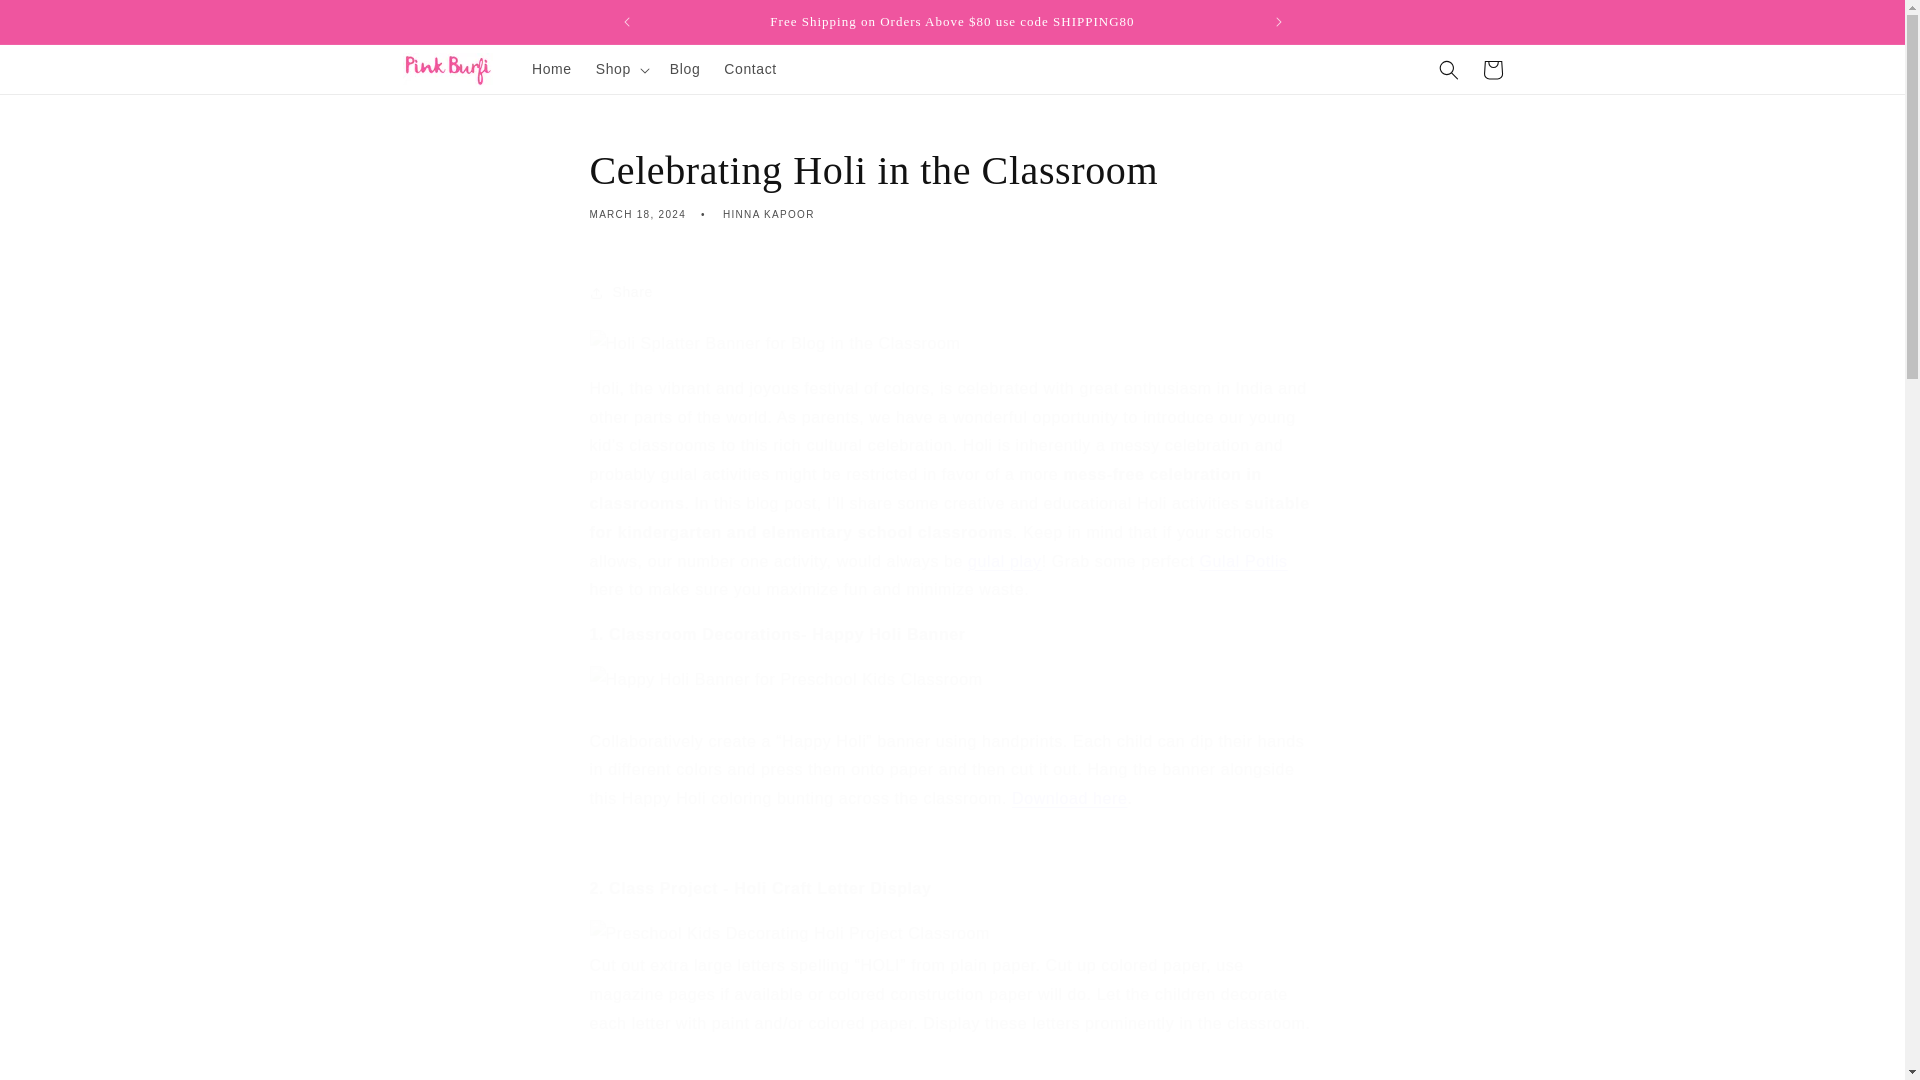 The width and height of the screenshot is (1920, 1080). I want to click on Contact, so click(750, 68).